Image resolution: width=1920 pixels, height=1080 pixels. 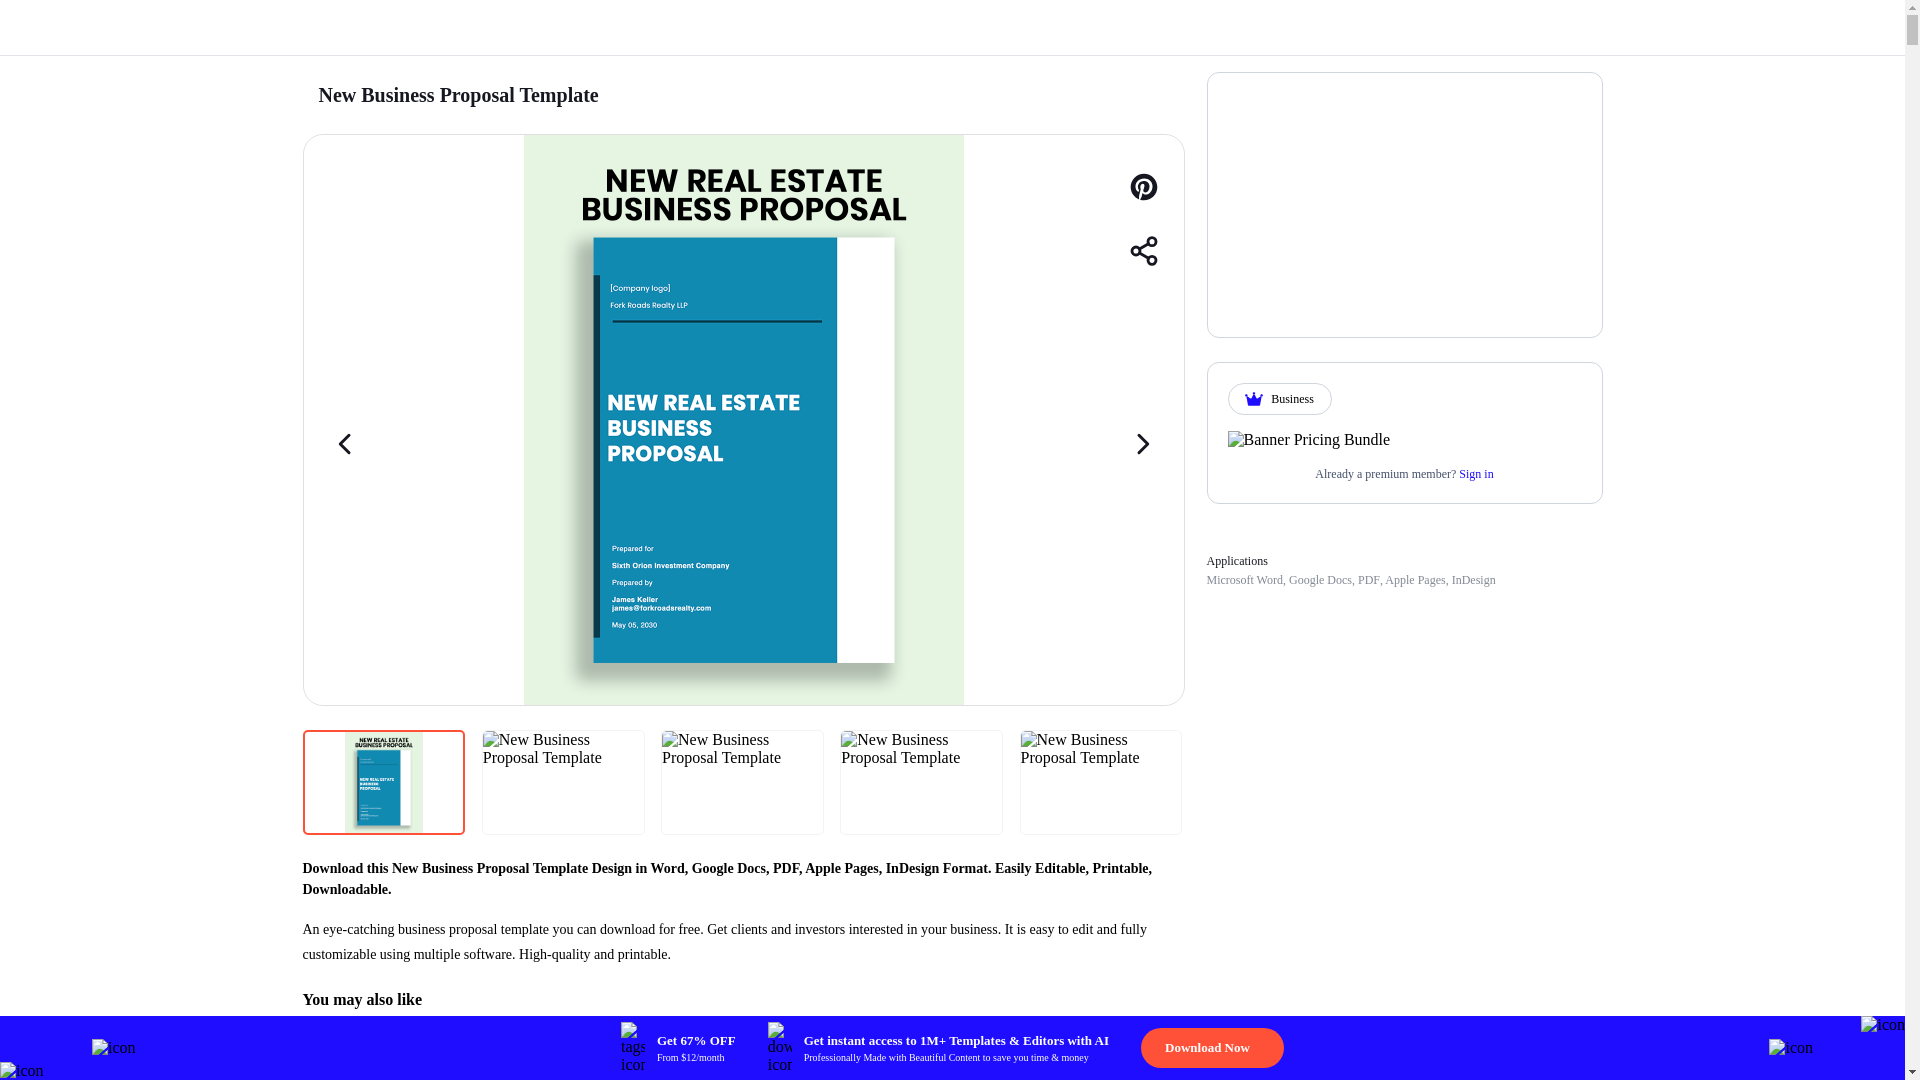 What do you see at coordinates (1309, 440) in the screenshot?
I see `Banner Pricing Bundle` at bounding box center [1309, 440].